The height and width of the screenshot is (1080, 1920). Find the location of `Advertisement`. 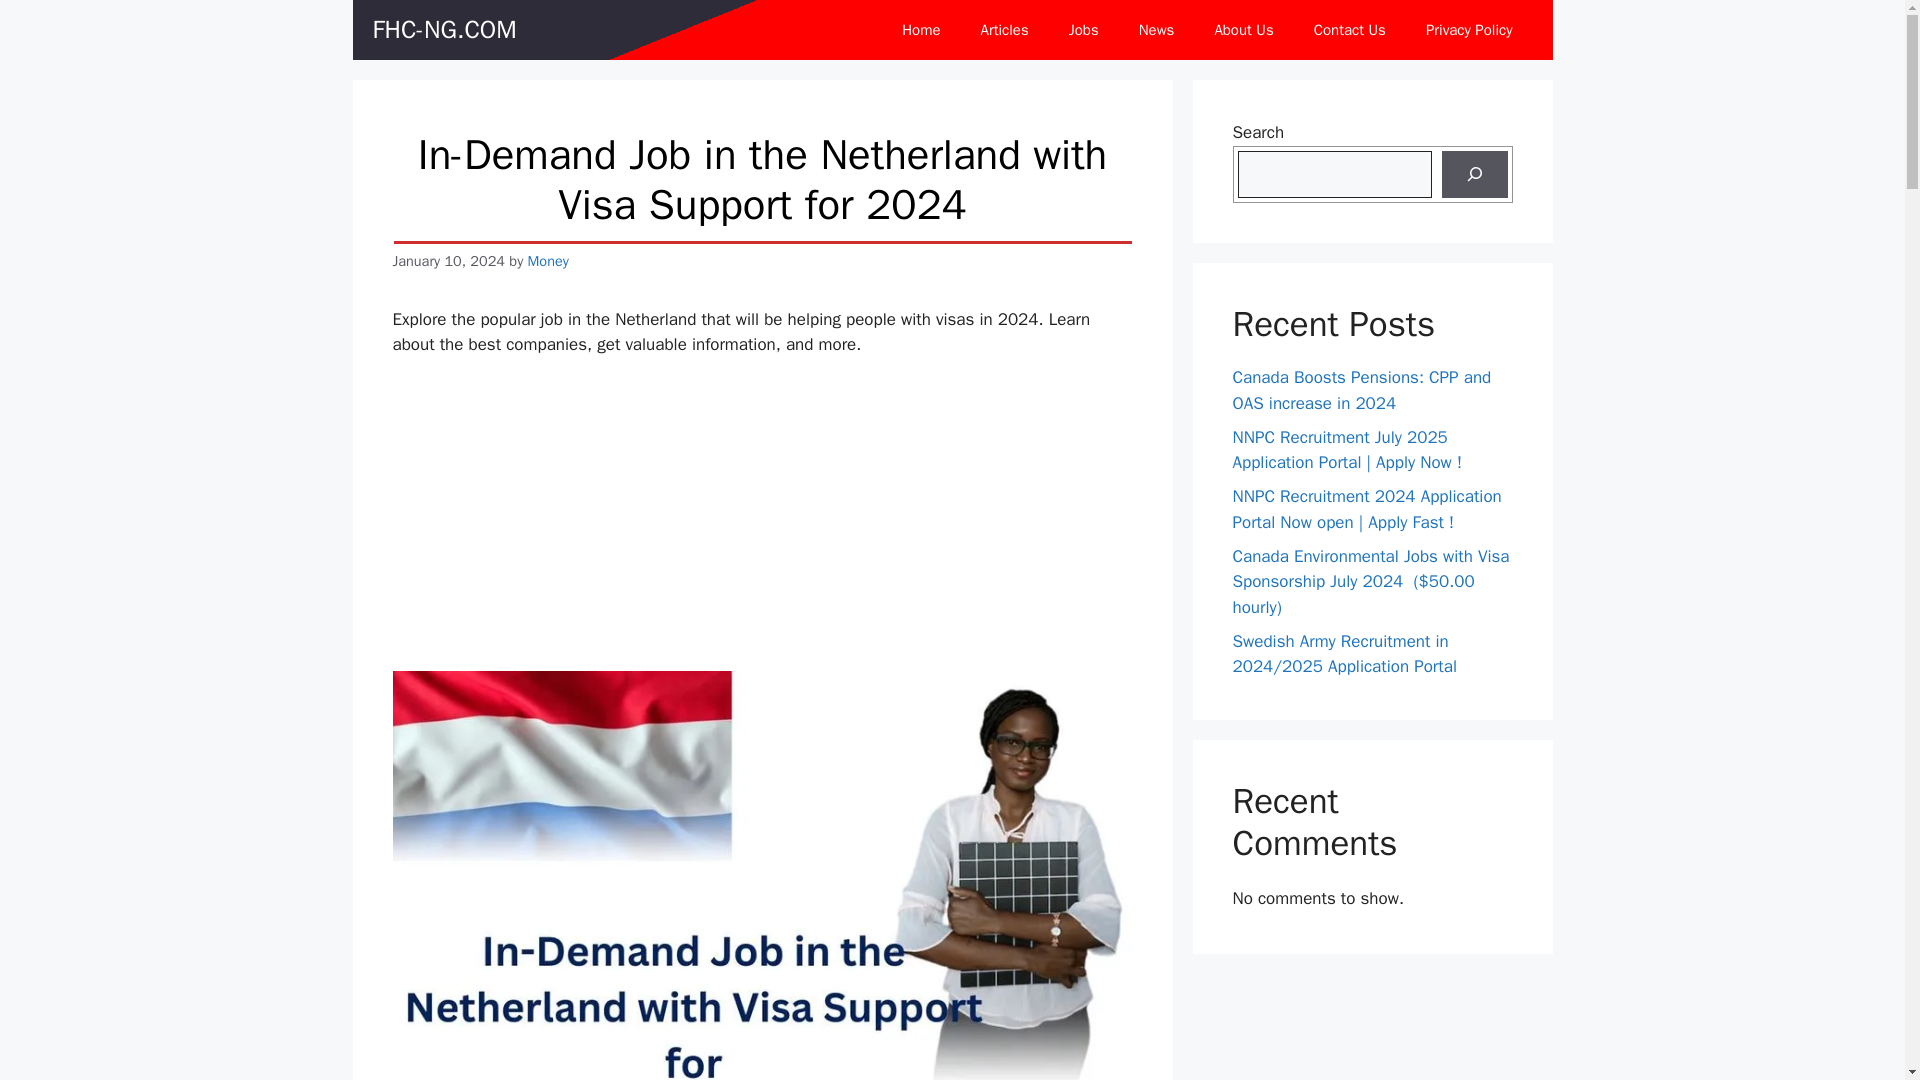

Advertisement is located at coordinates (792, 523).